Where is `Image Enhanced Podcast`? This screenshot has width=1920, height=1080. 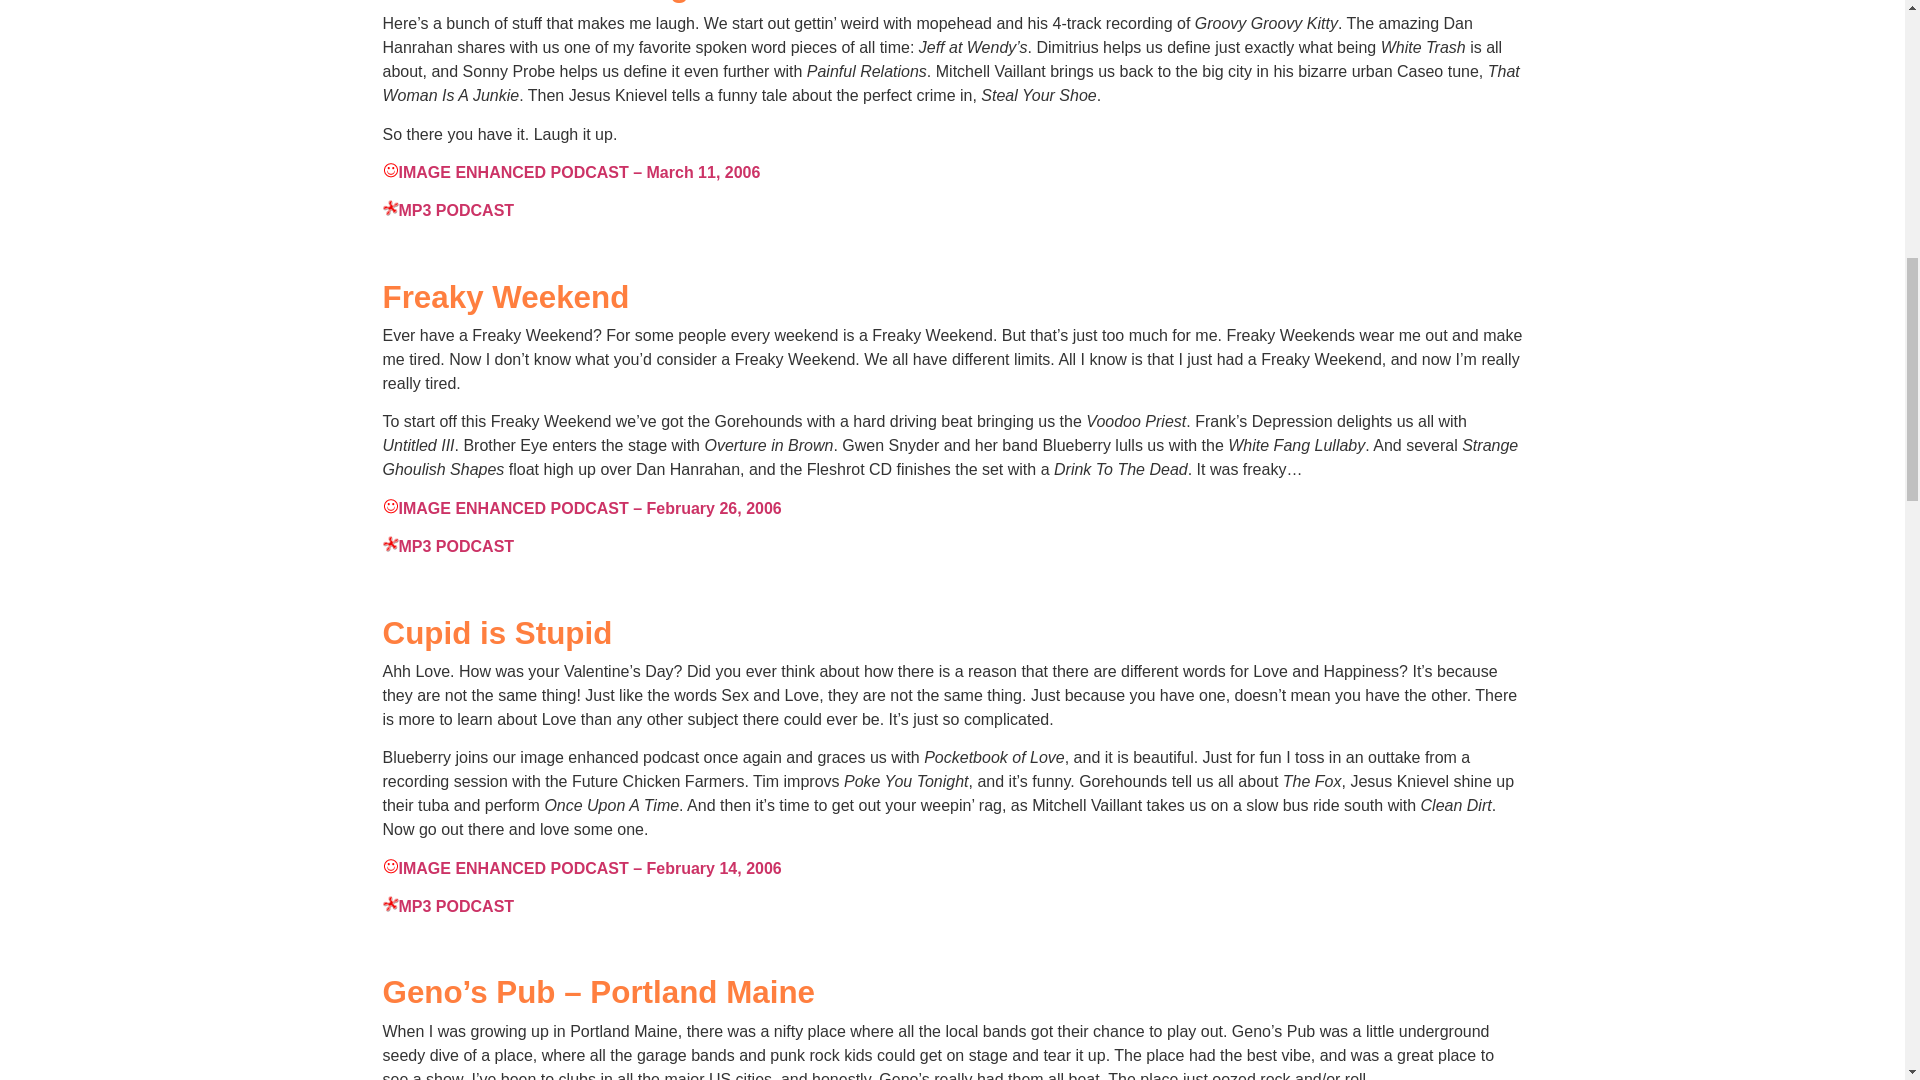
Image Enhanced Podcast is located at coordinates (390, 506).